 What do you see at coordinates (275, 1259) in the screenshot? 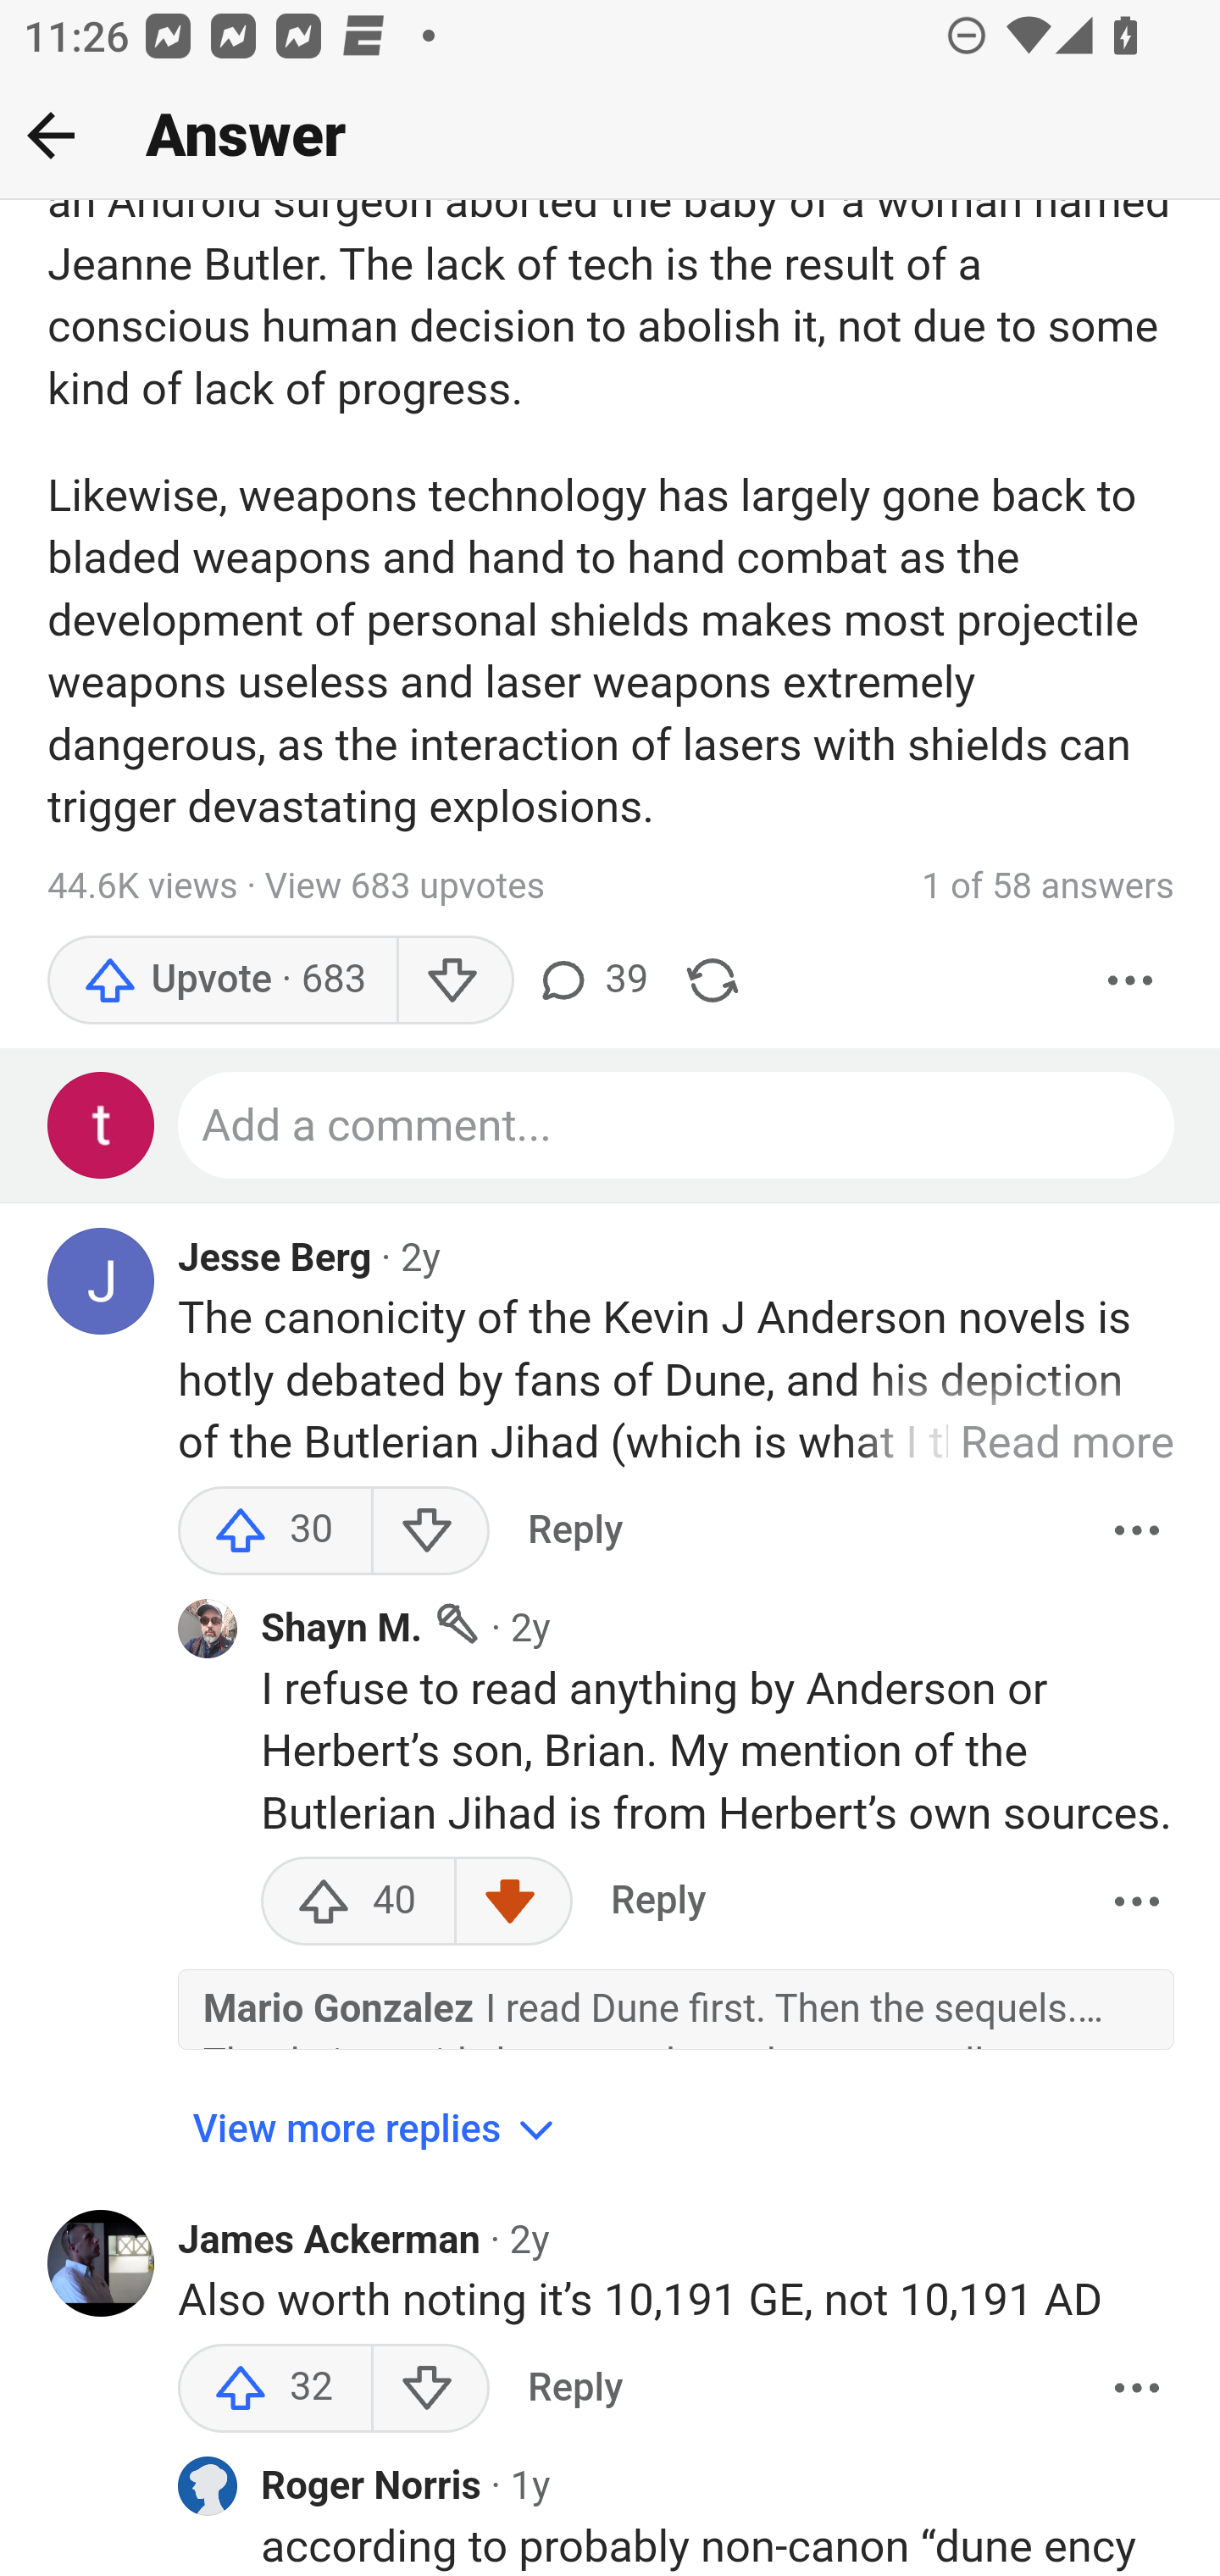
I see `Jesse Berg` at bounding box center [275, 1259].